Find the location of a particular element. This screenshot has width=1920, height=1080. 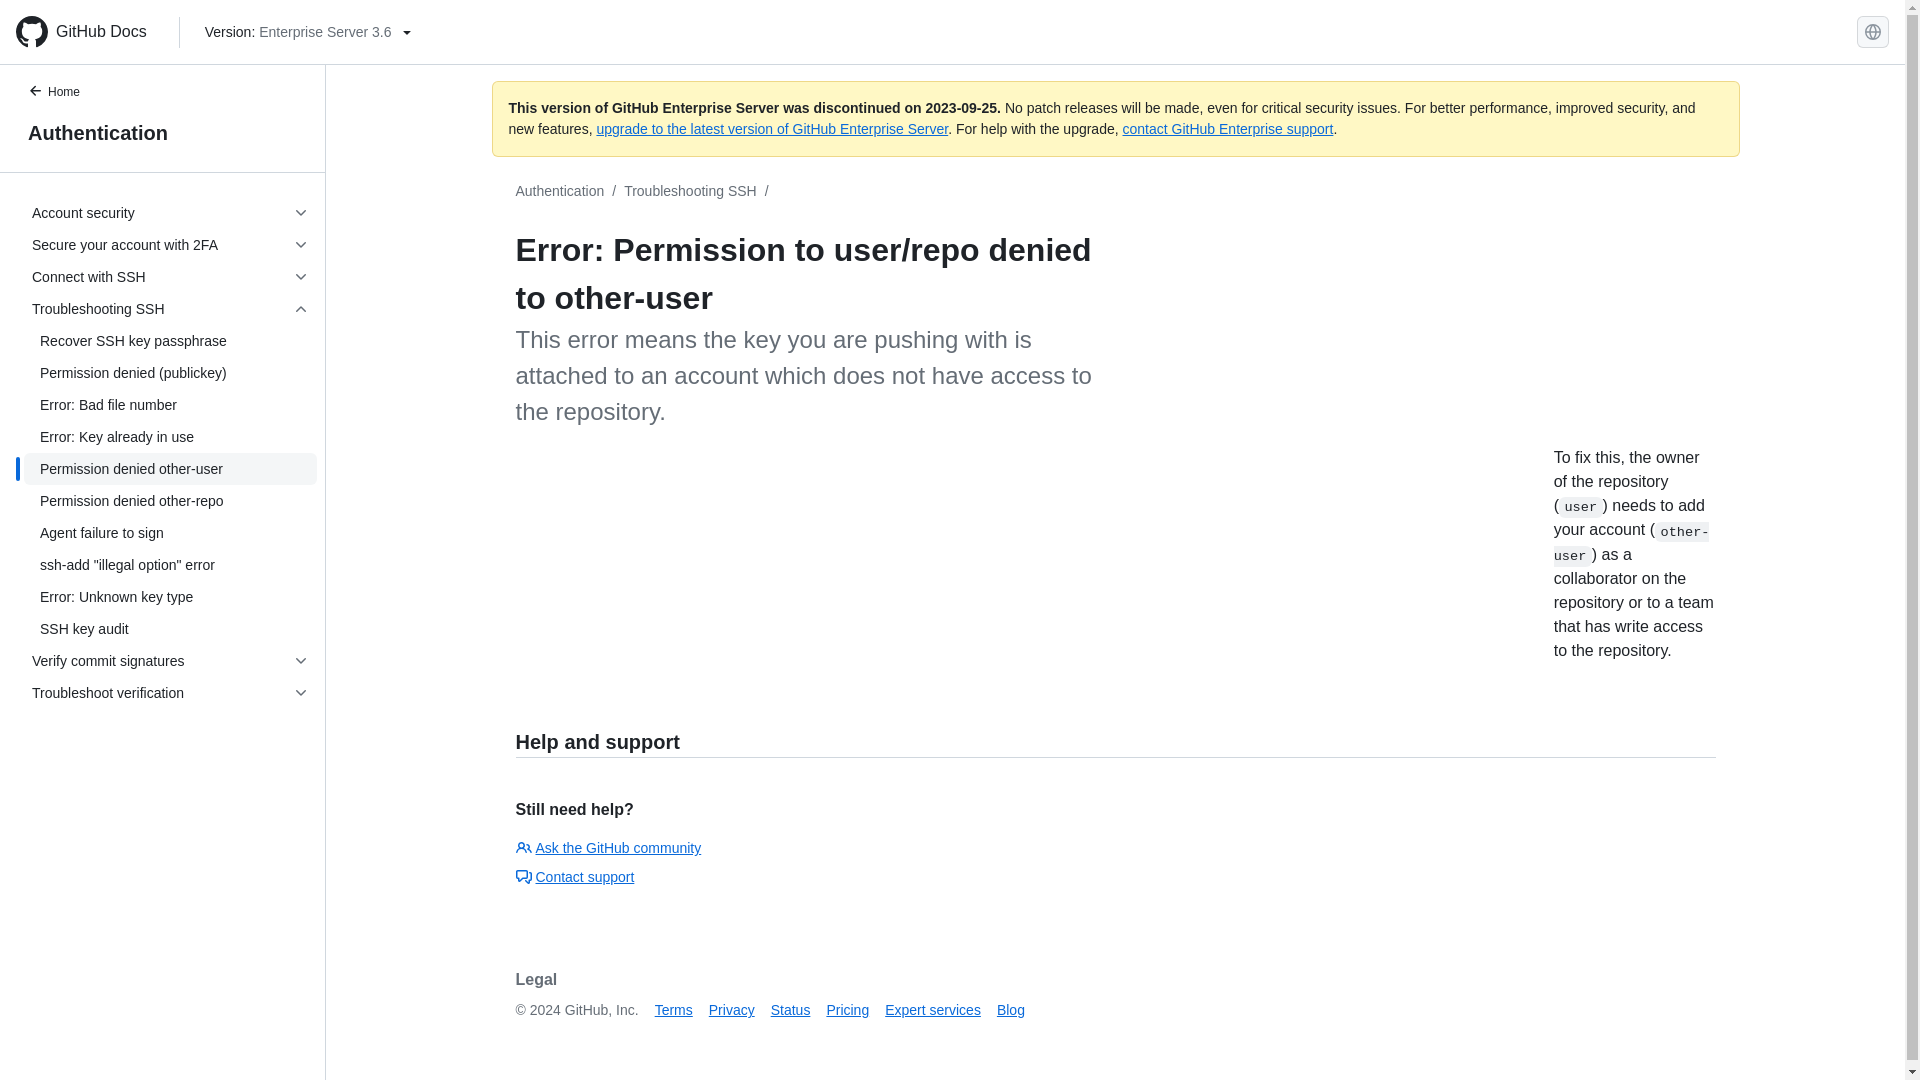

Account security is located at coordinates (170, 212).